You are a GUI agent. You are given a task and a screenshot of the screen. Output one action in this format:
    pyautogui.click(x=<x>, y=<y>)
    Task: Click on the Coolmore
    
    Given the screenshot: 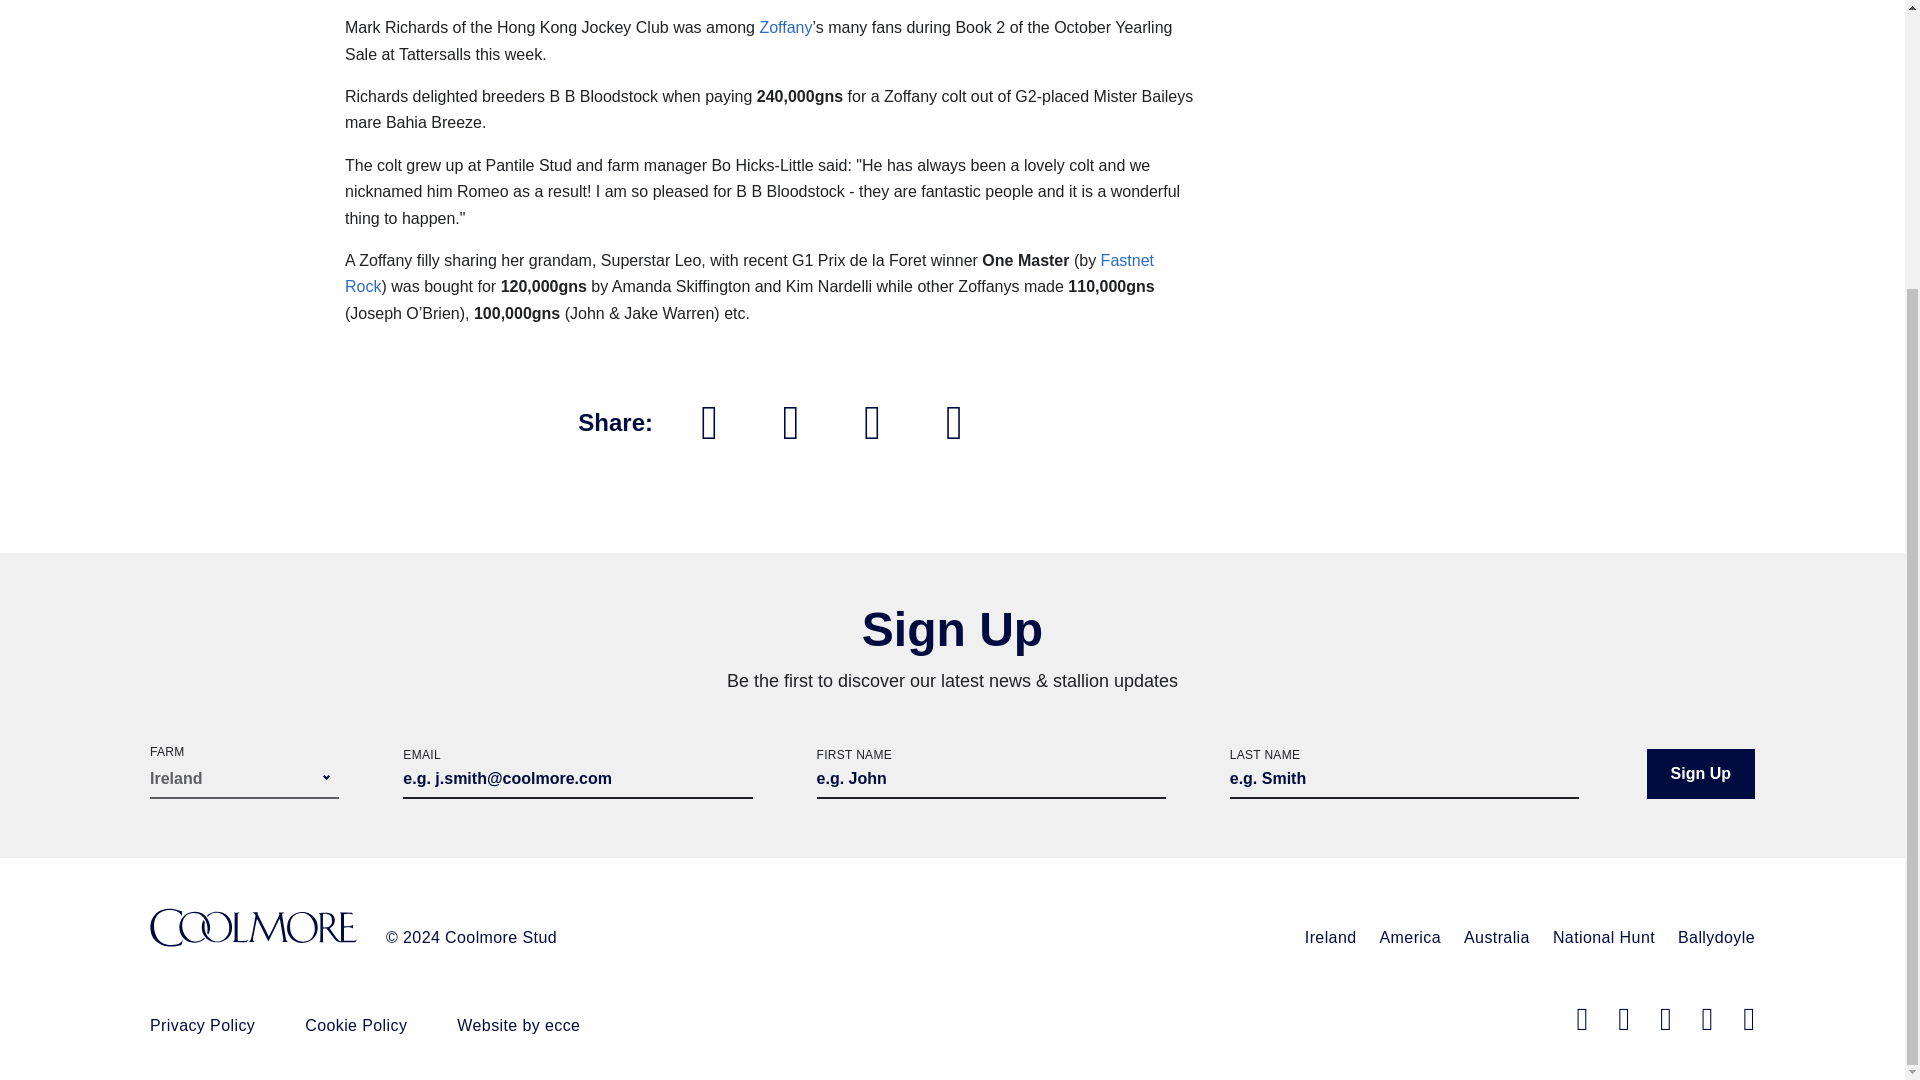 What is the action you would take?
    pyautogui.click(x=253, y=930)
    